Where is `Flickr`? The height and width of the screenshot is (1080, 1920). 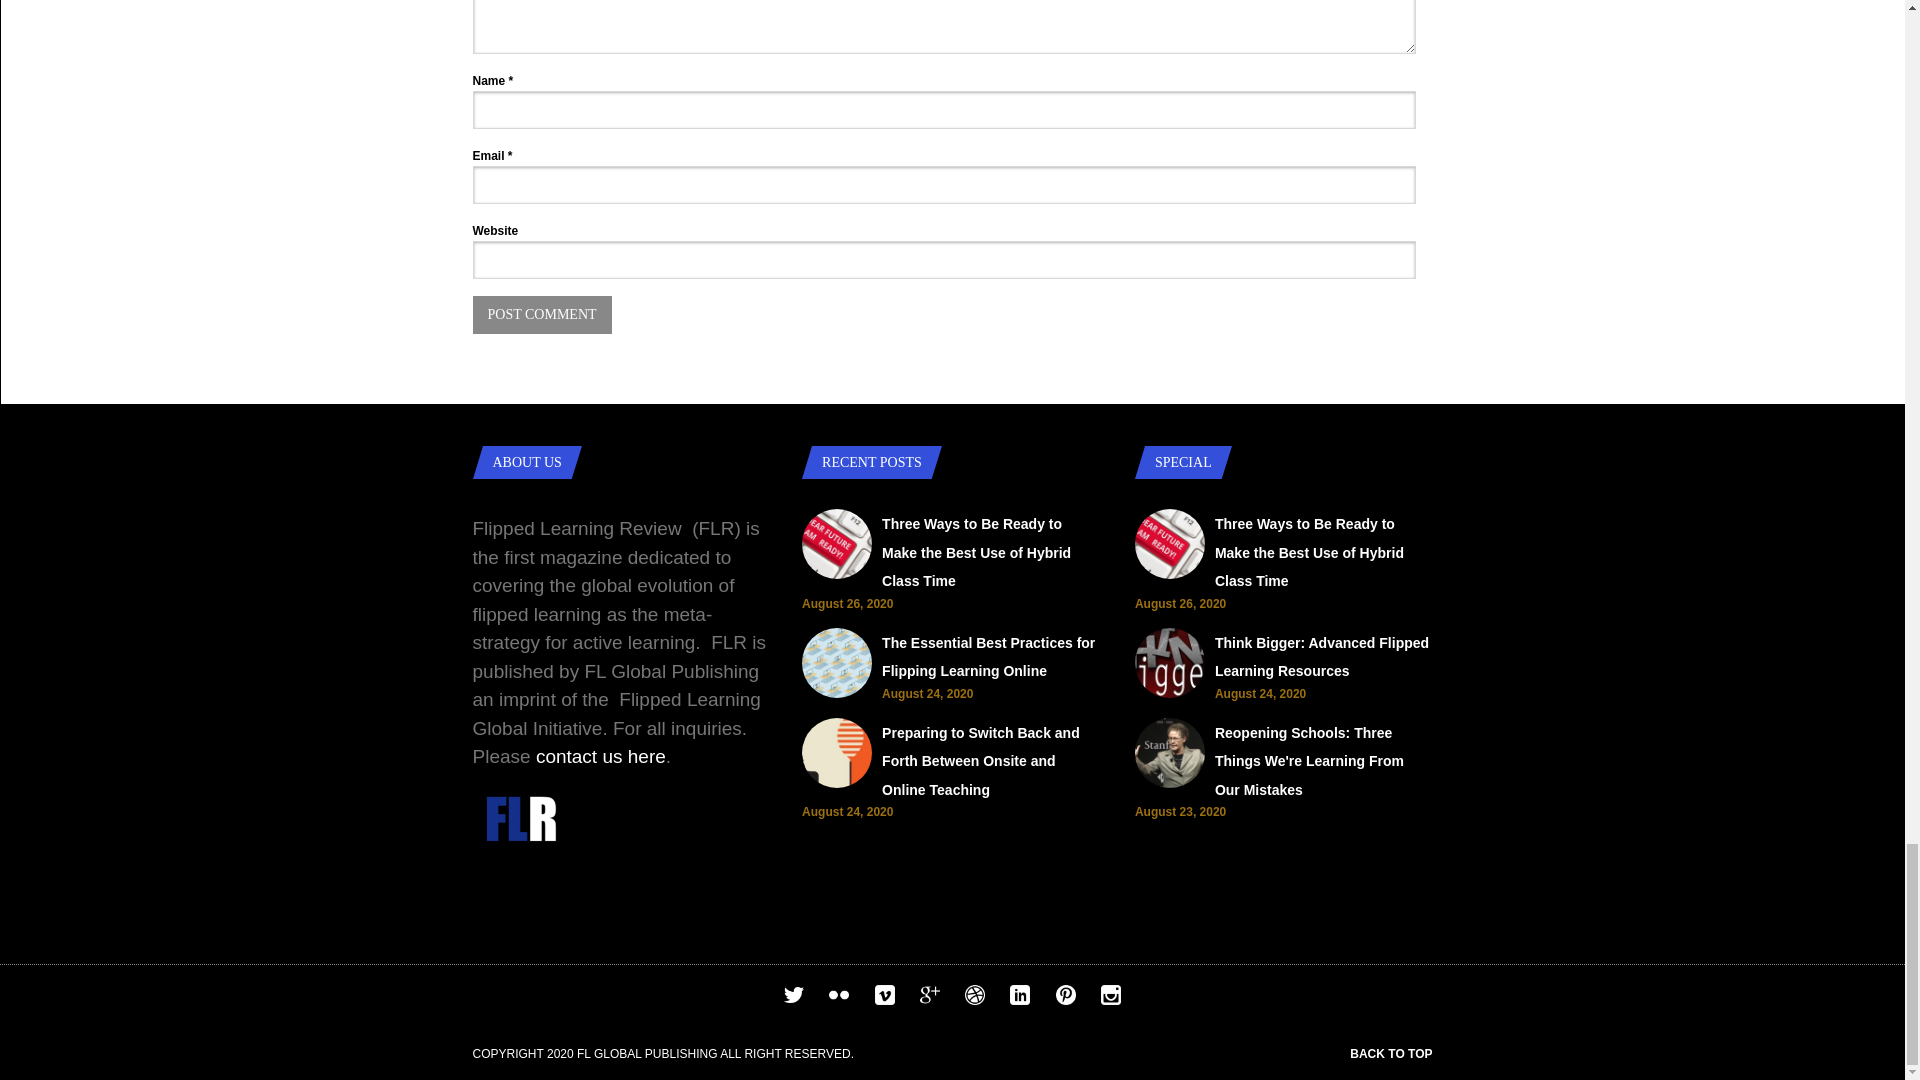
Flickr is located at coordinates (838, 998).